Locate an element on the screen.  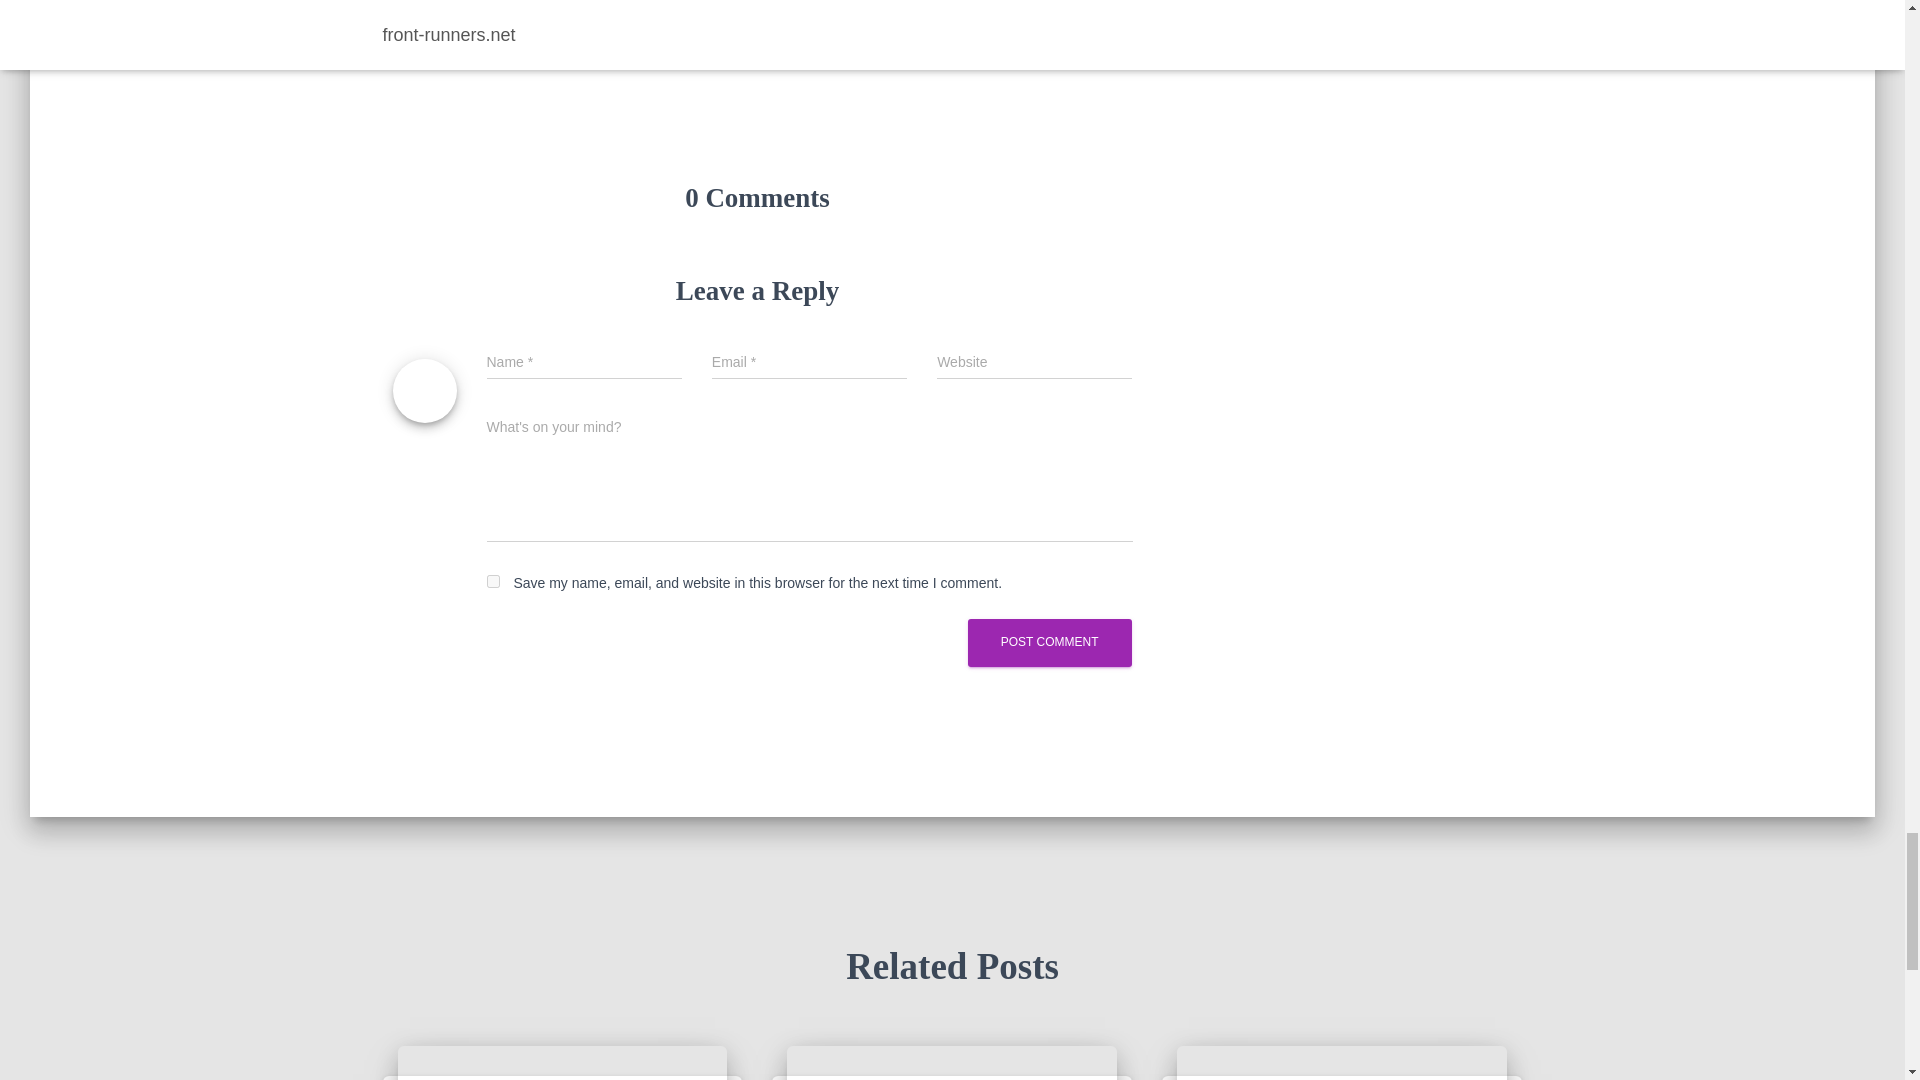
yes is located at coordinates (492, 580).